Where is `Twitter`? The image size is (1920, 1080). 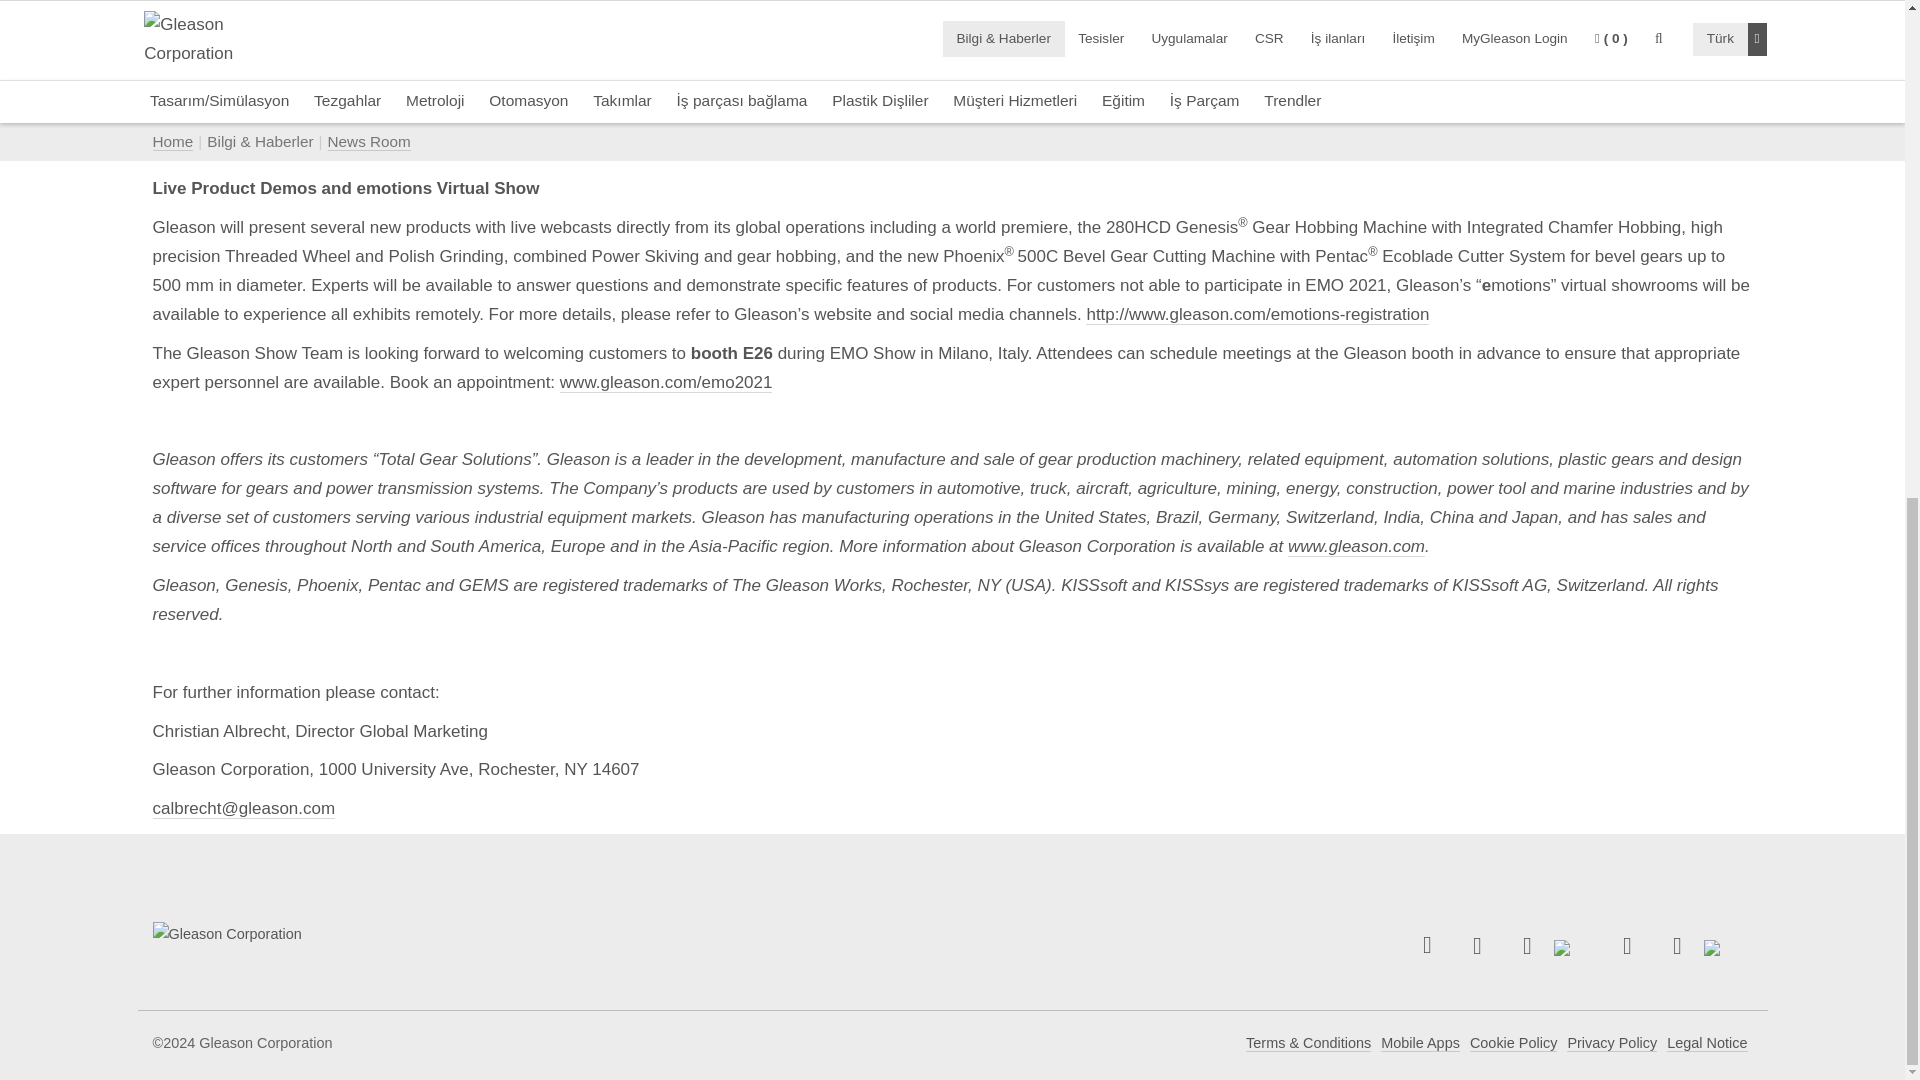 Twitter is located at coordinates (1577, 946).